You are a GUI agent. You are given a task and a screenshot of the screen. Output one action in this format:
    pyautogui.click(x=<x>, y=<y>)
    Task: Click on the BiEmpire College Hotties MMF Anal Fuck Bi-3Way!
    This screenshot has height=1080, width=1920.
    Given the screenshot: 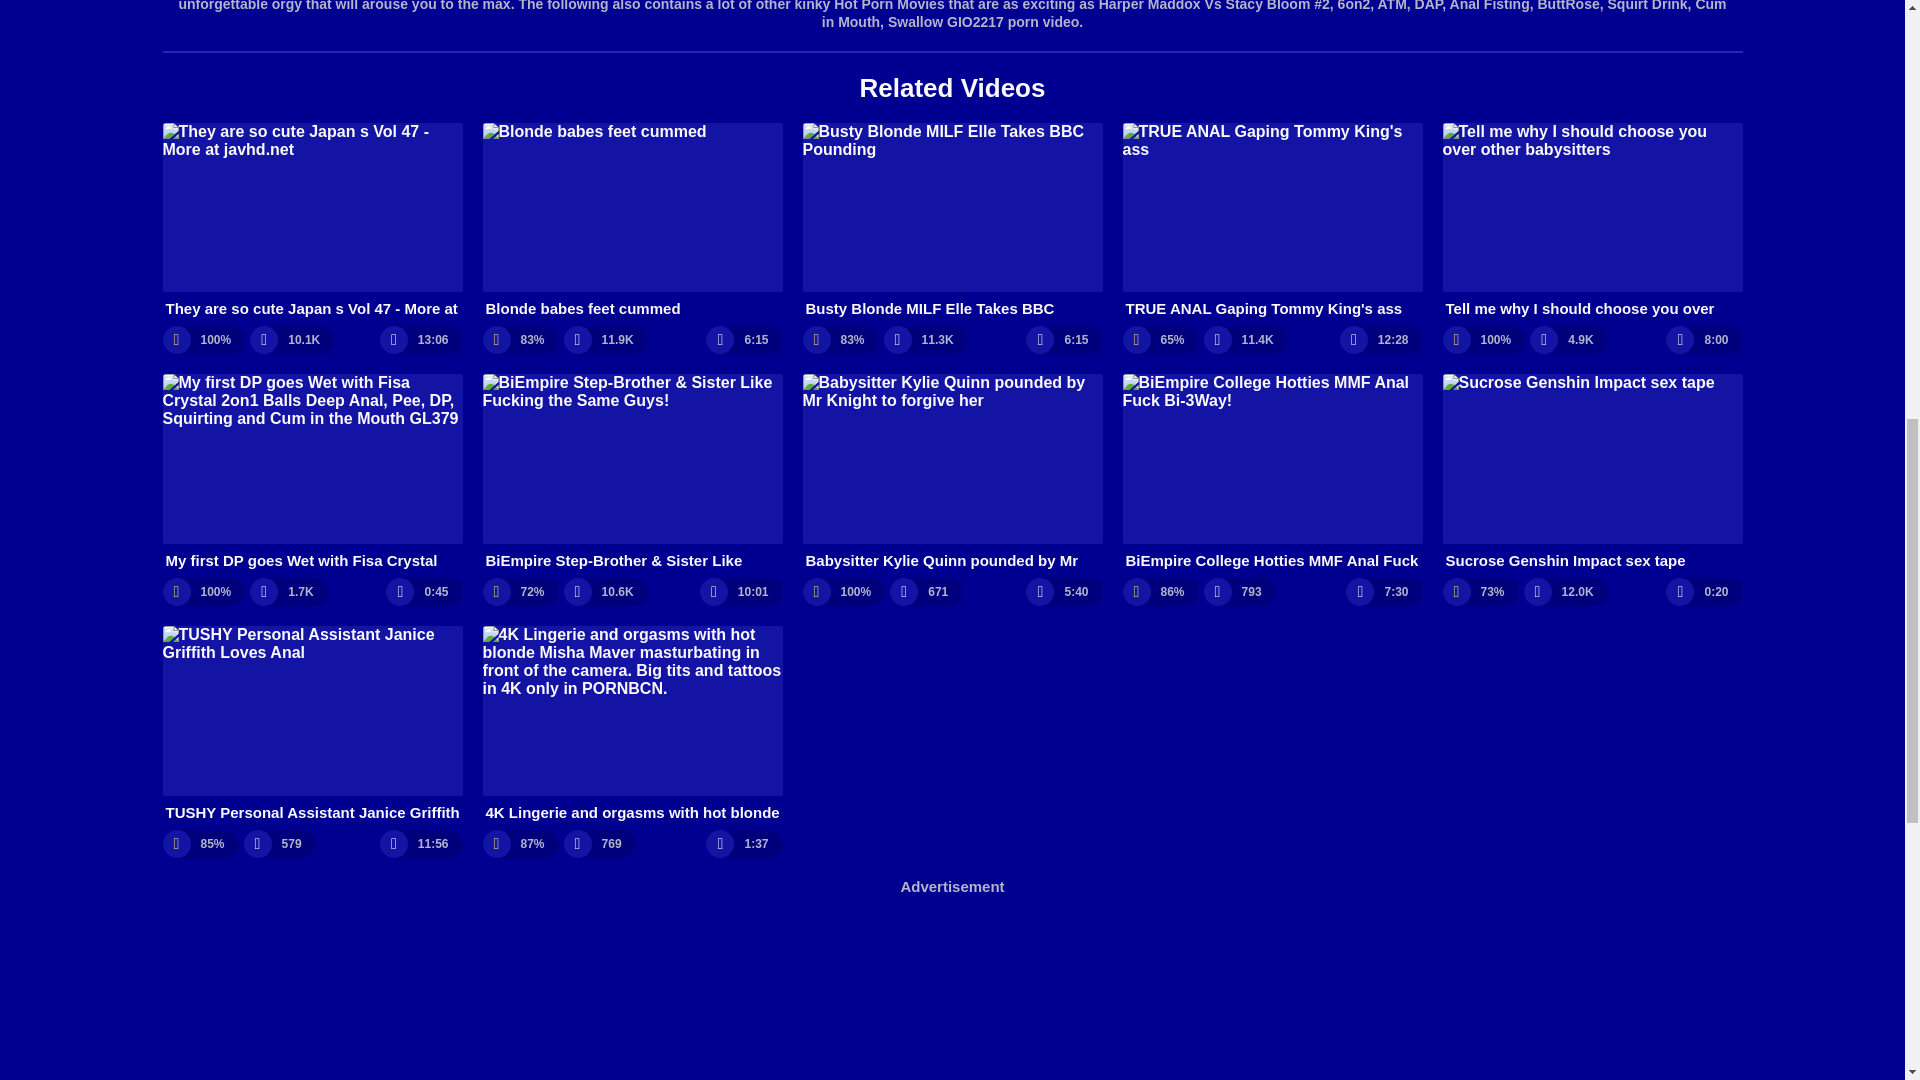 What is the action you would take?
    pyautogui.click(x=1272, y=472)
    